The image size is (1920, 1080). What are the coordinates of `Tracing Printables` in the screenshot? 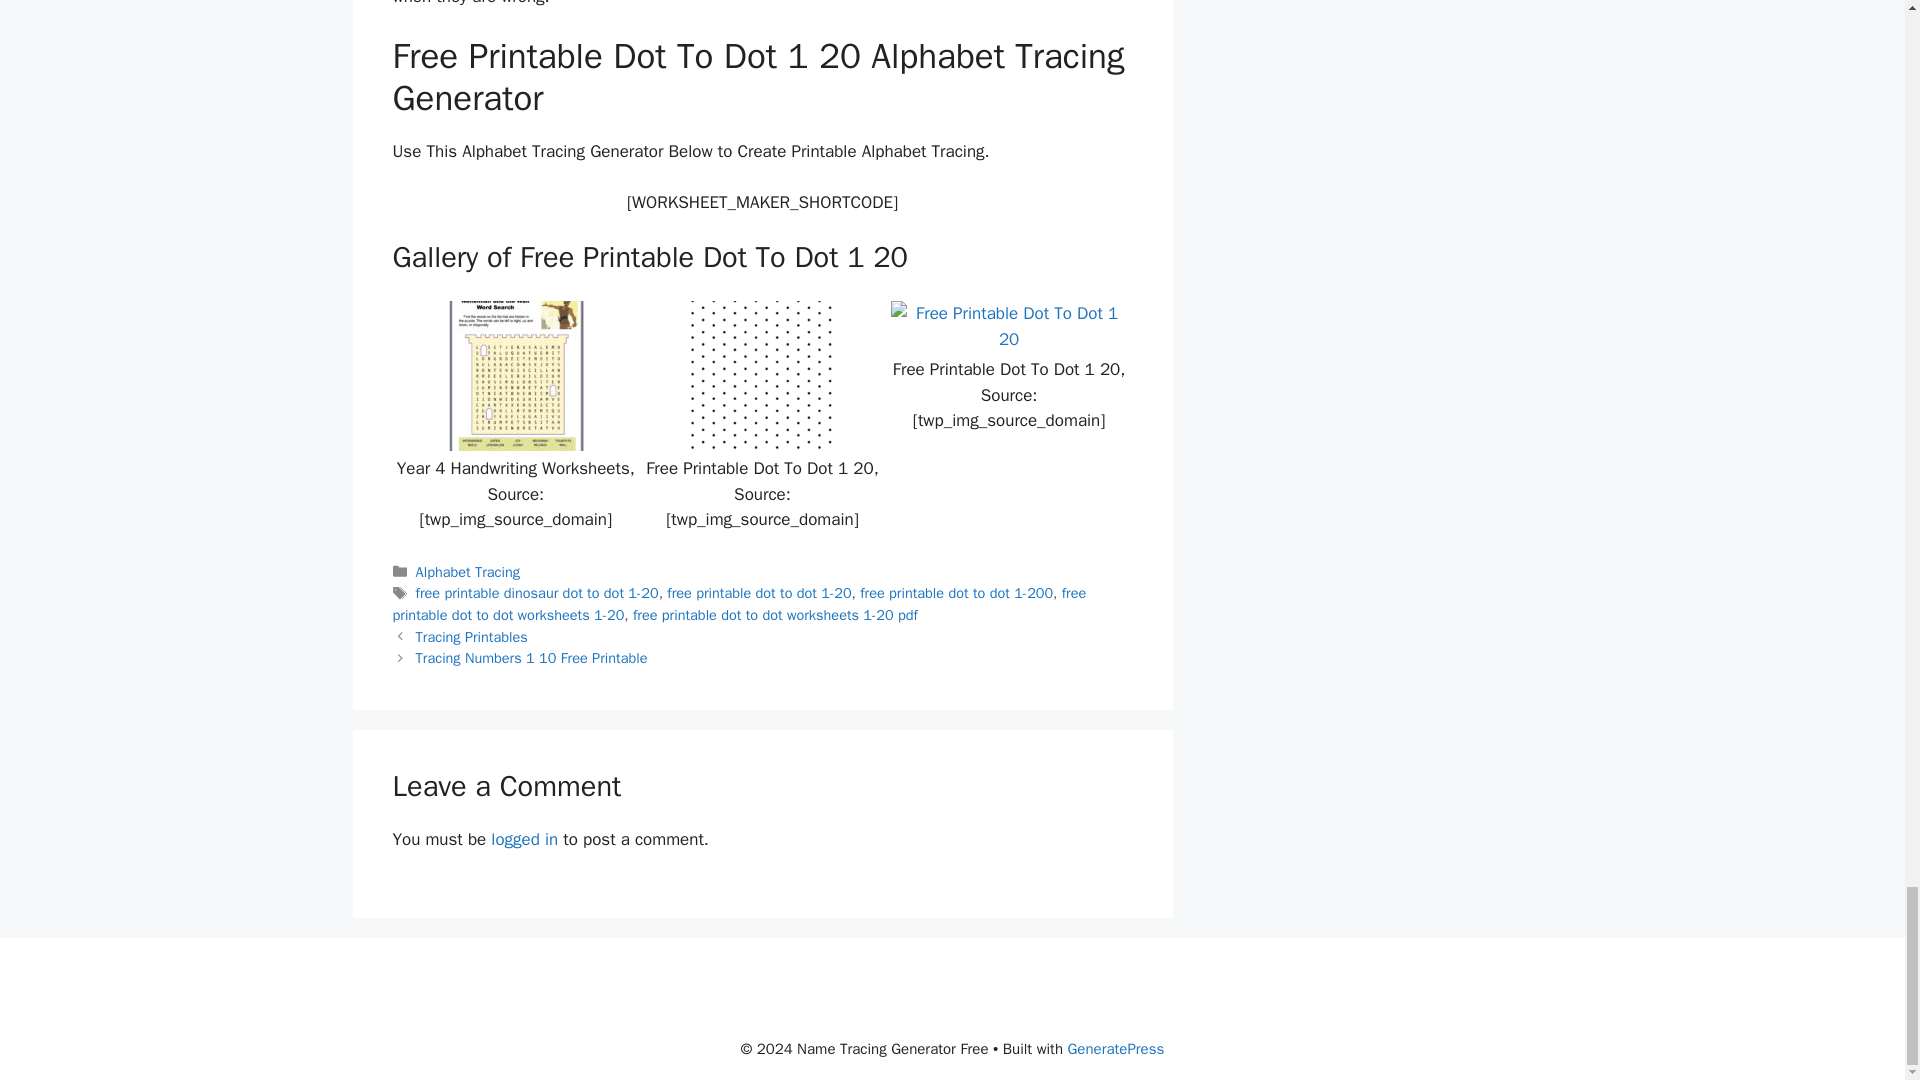 It's located at (472, 636).